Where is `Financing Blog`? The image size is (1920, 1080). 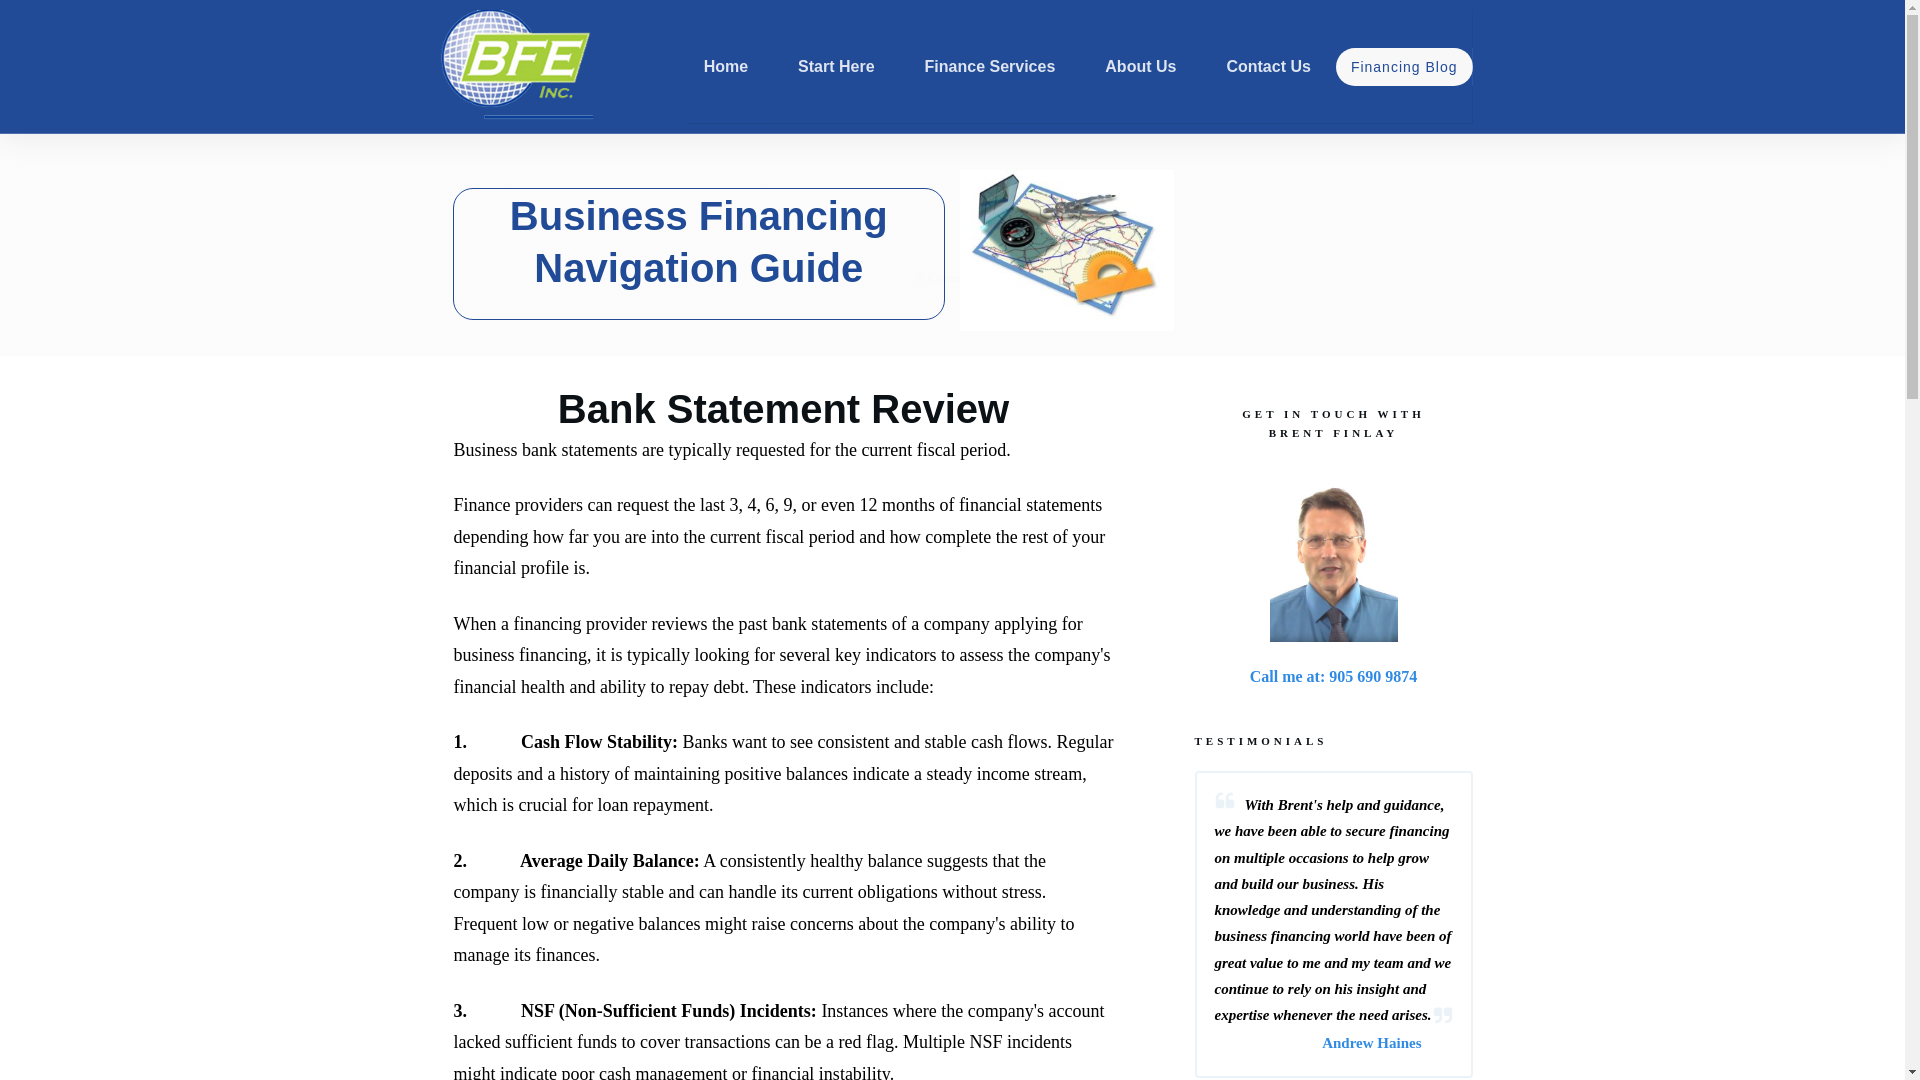
Financing Blog is located at coordinates (1404, 66).